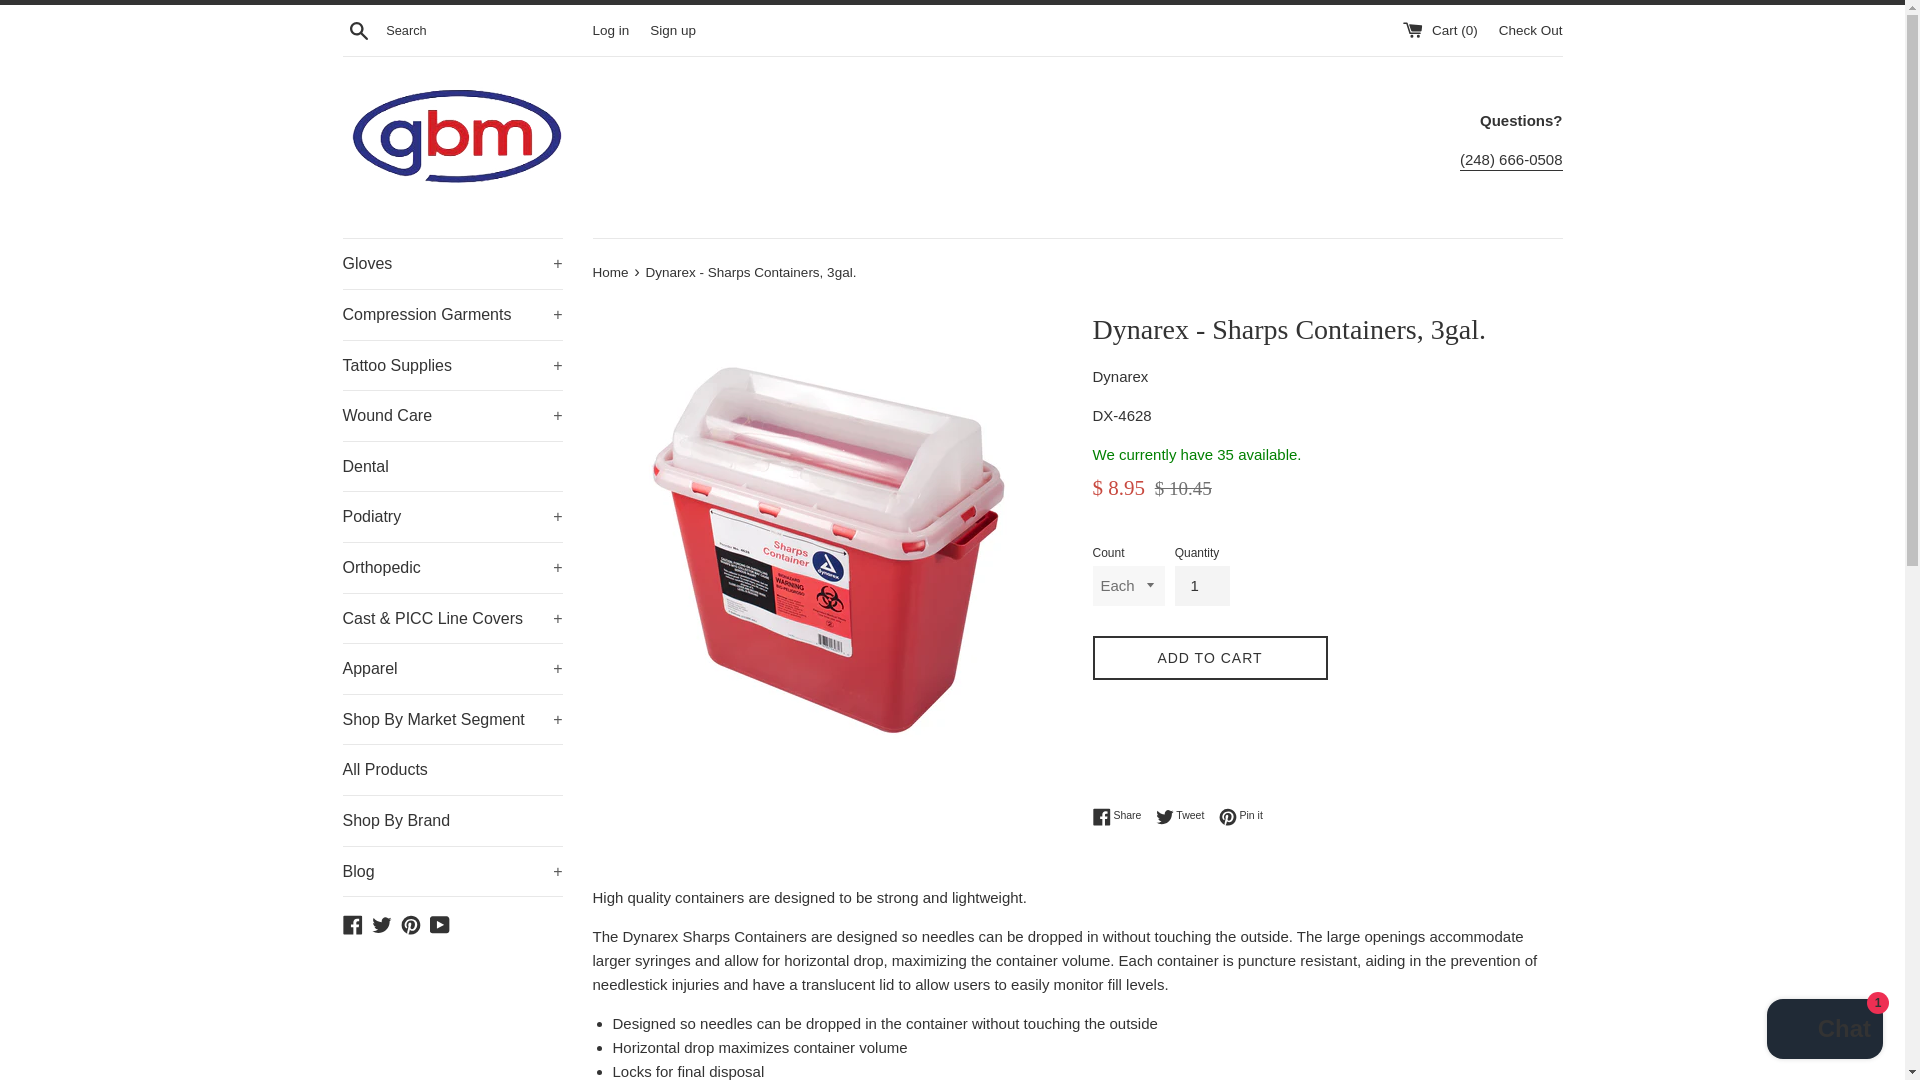  Describe the element at coordinates (1185, 816) in the screenshot. I see `Tweet on Twitter` at that location.